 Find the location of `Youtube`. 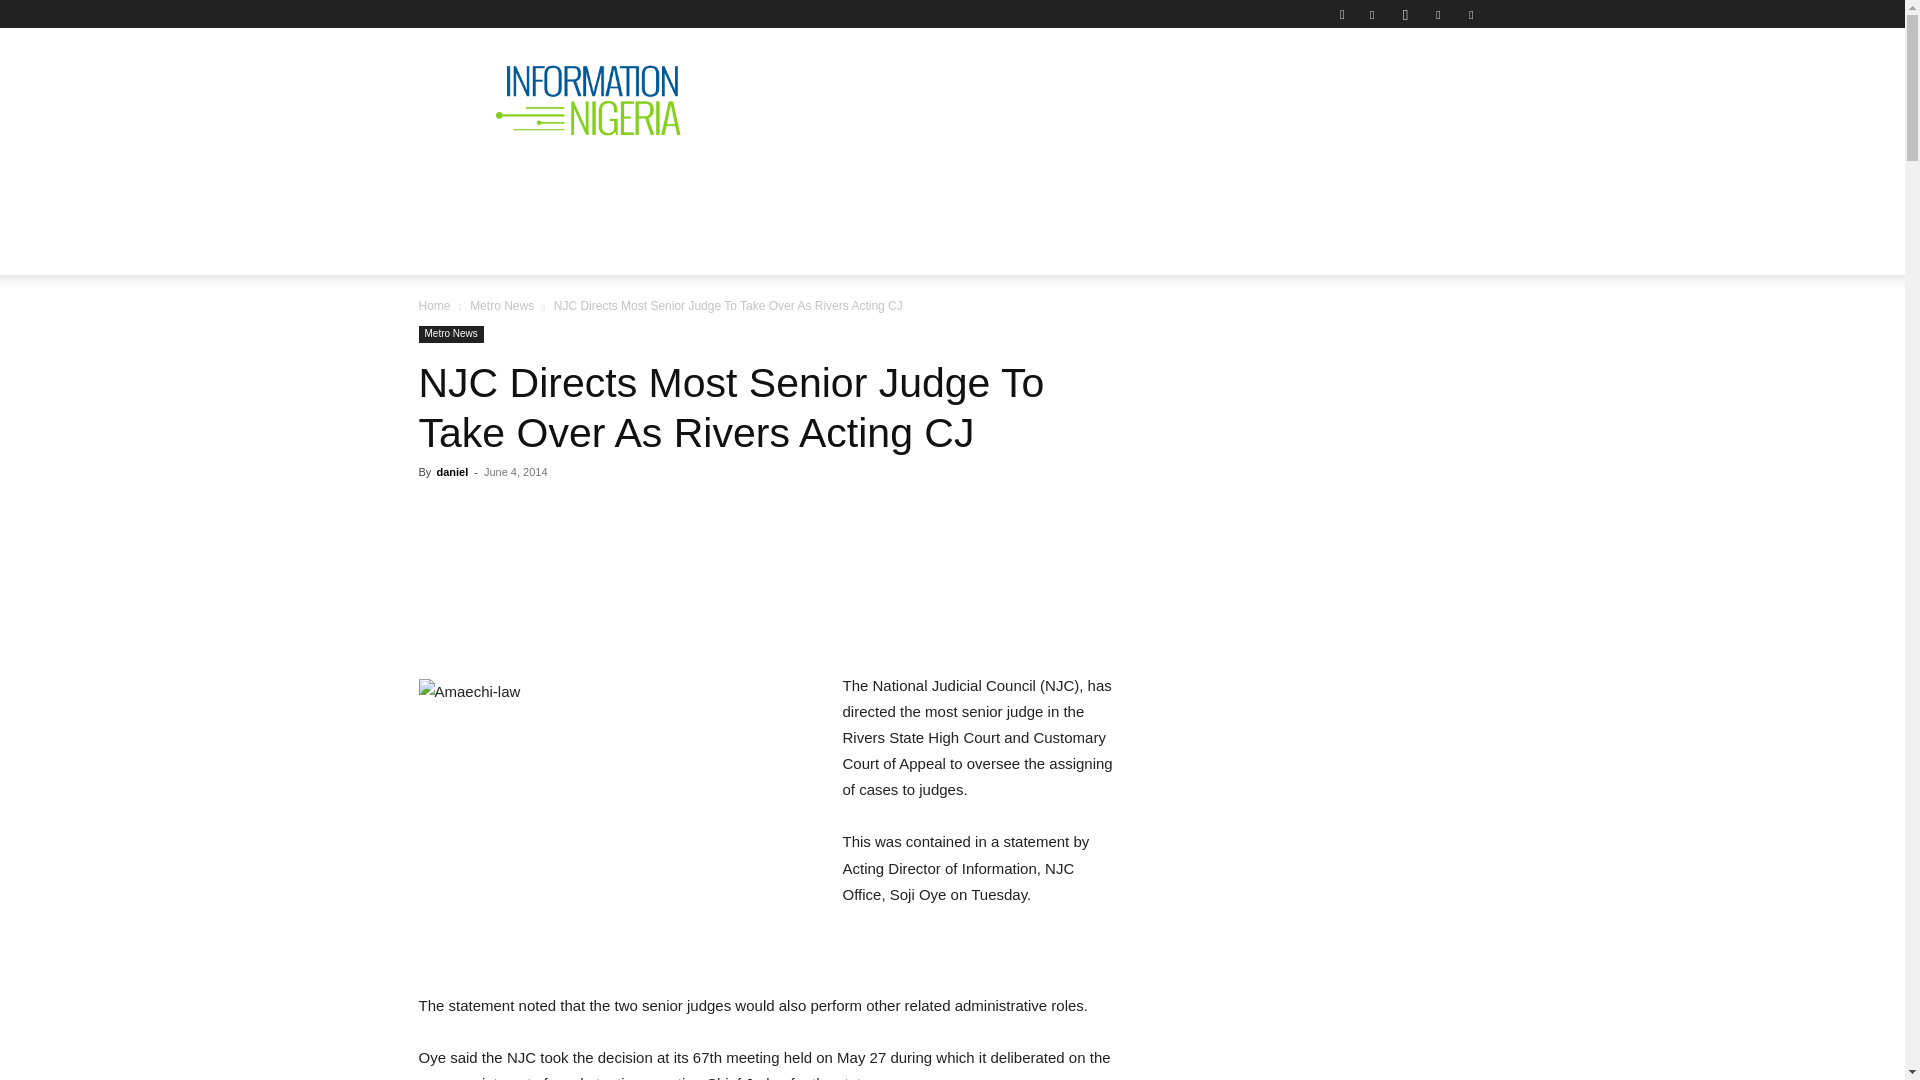

Youtube is located at coordinates (1470, 14).